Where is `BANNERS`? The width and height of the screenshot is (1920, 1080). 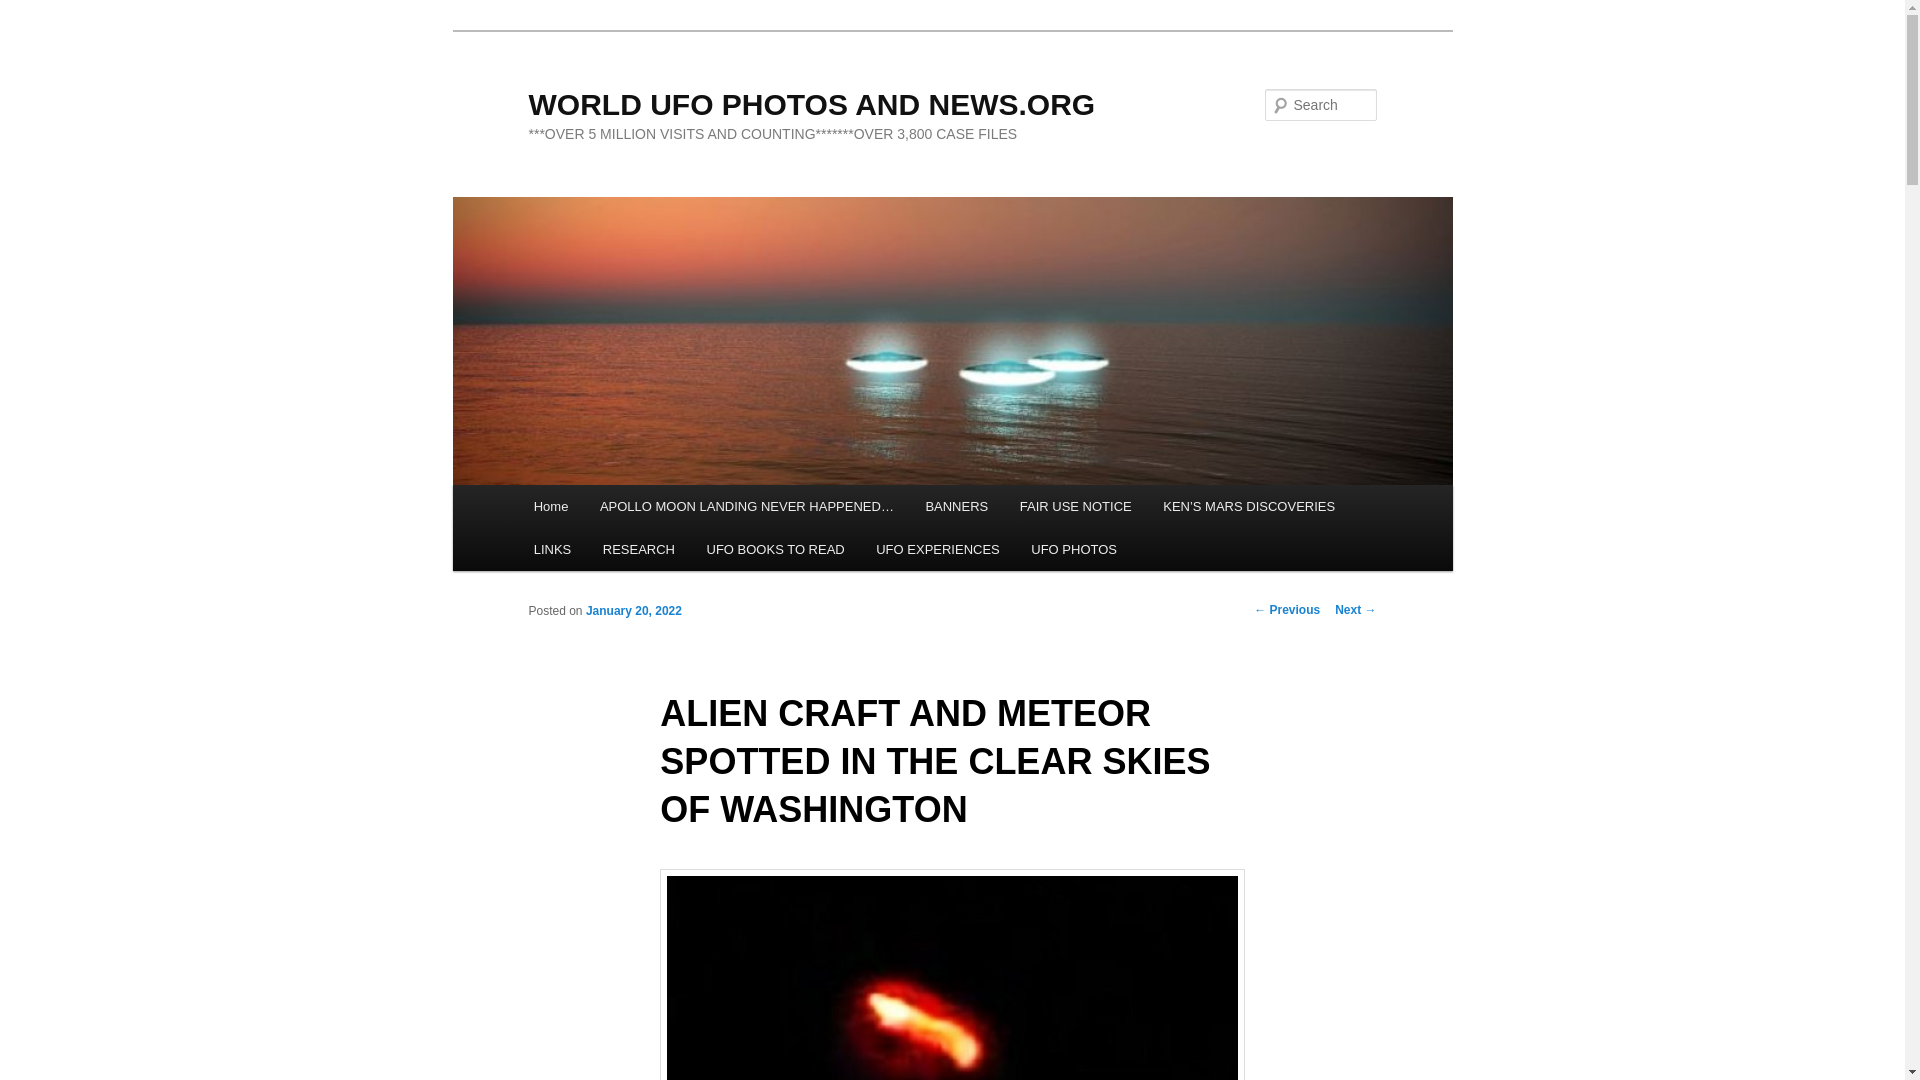
BANNERS is located at coordinates (957, 506).